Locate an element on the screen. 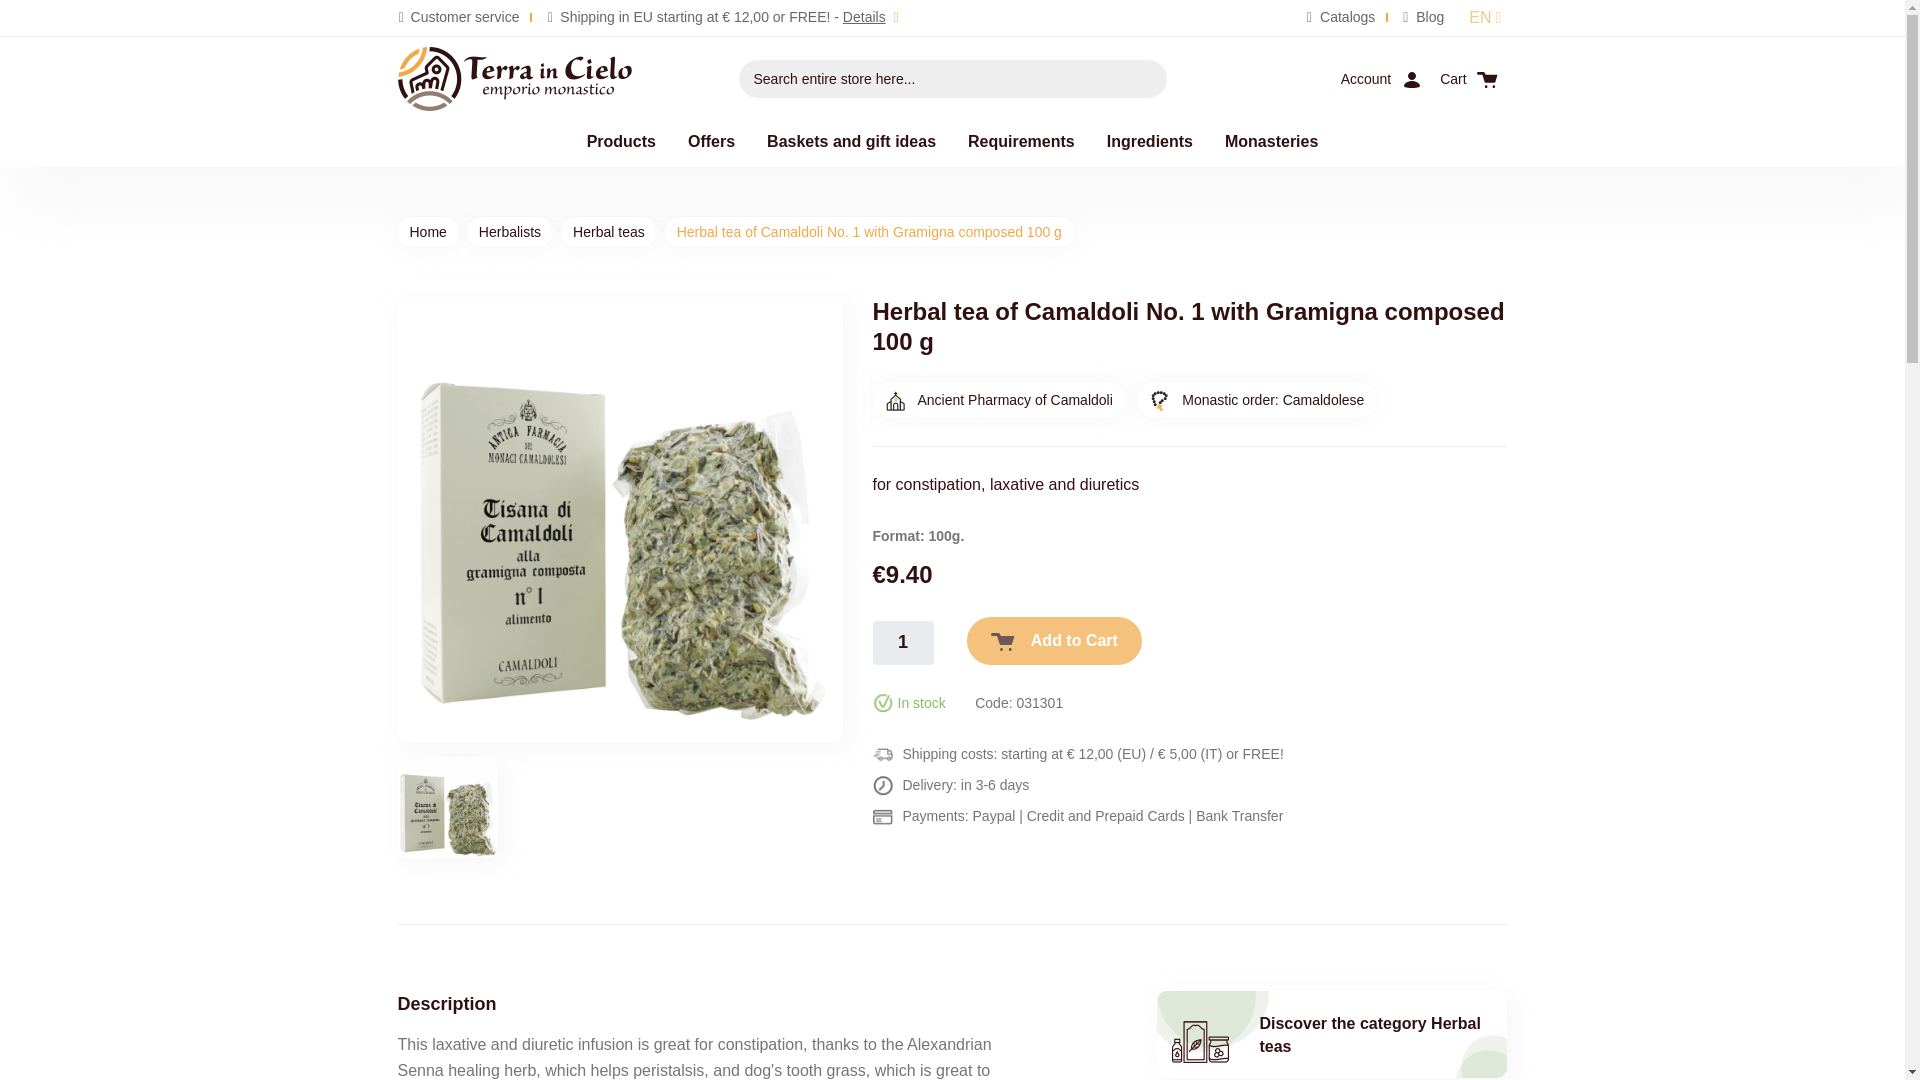 The width and height of the screenshot is (1920, 1080). Qty is located at coordinates (902, 643).